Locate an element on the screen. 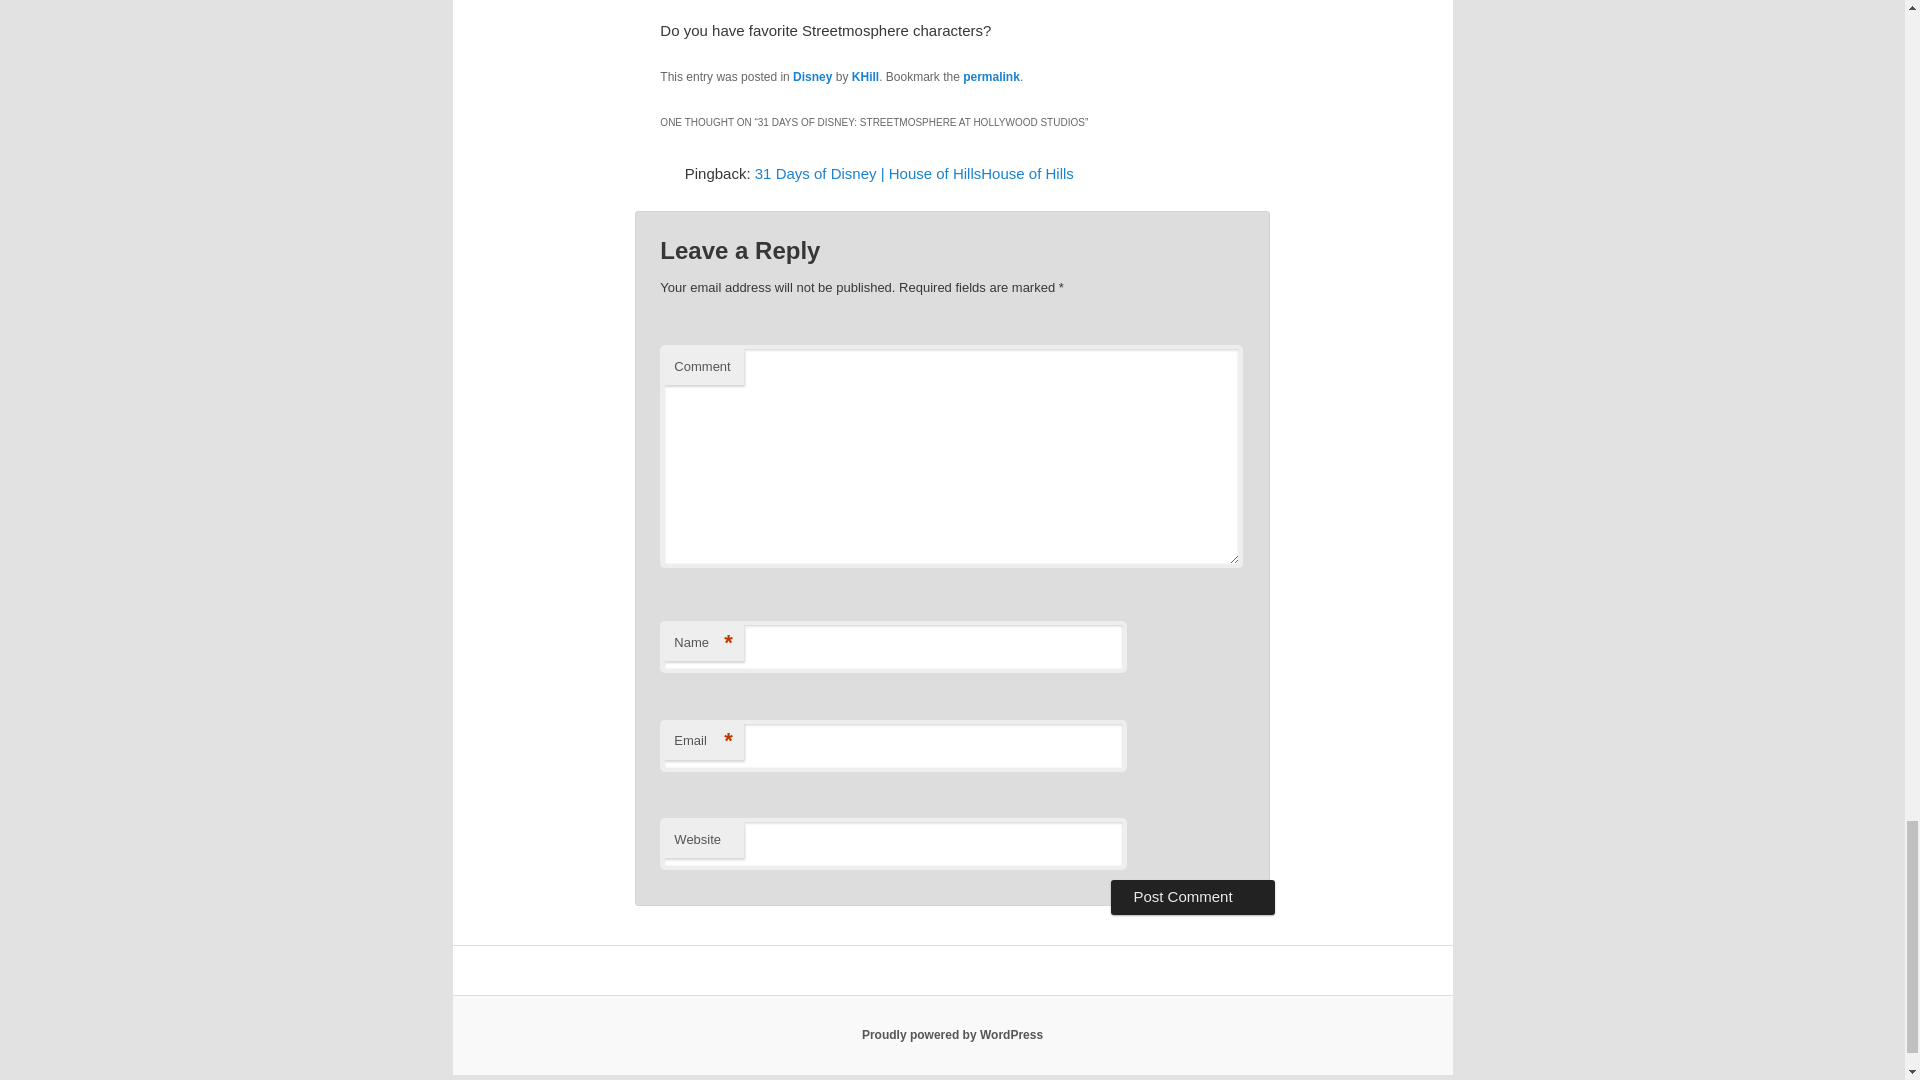 This screenshot has width=1920, height=1080. permalink is located at coordinates (991, 77).